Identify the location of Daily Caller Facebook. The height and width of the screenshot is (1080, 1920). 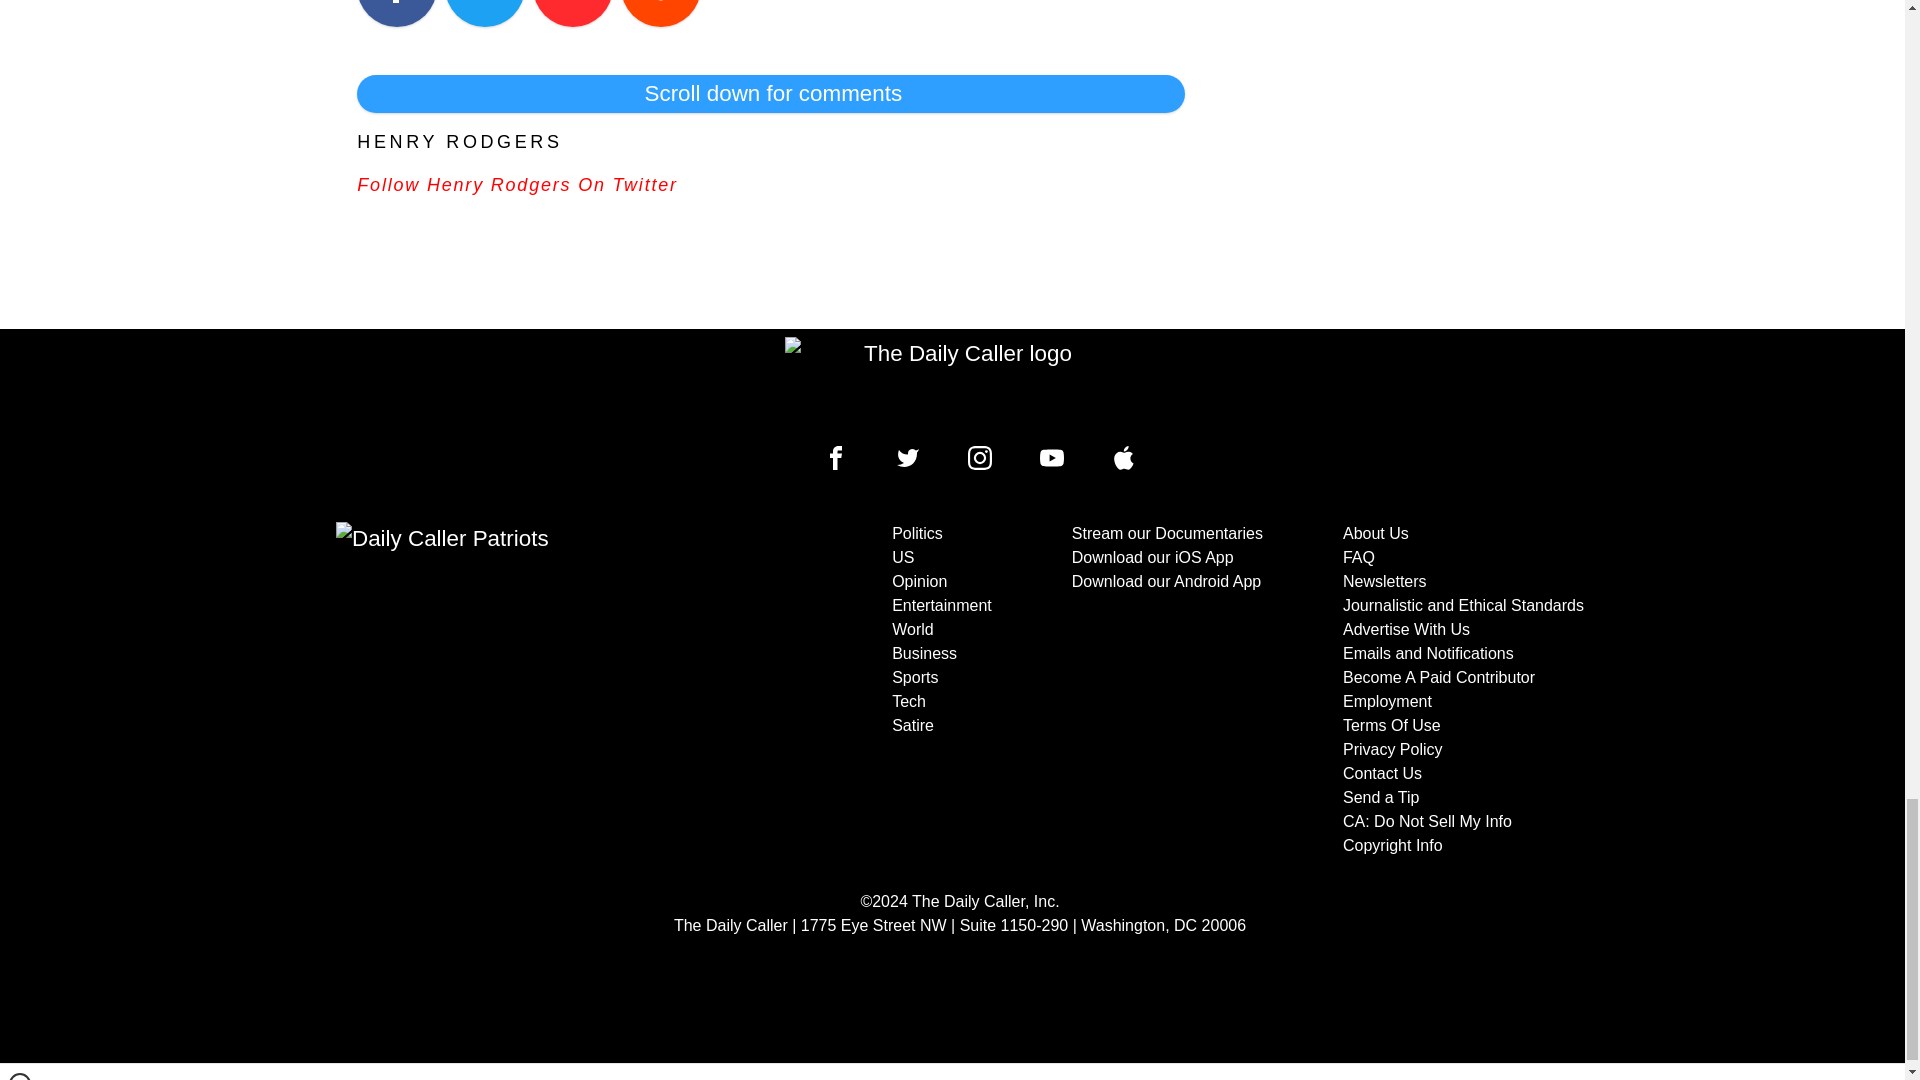
(836, 458).